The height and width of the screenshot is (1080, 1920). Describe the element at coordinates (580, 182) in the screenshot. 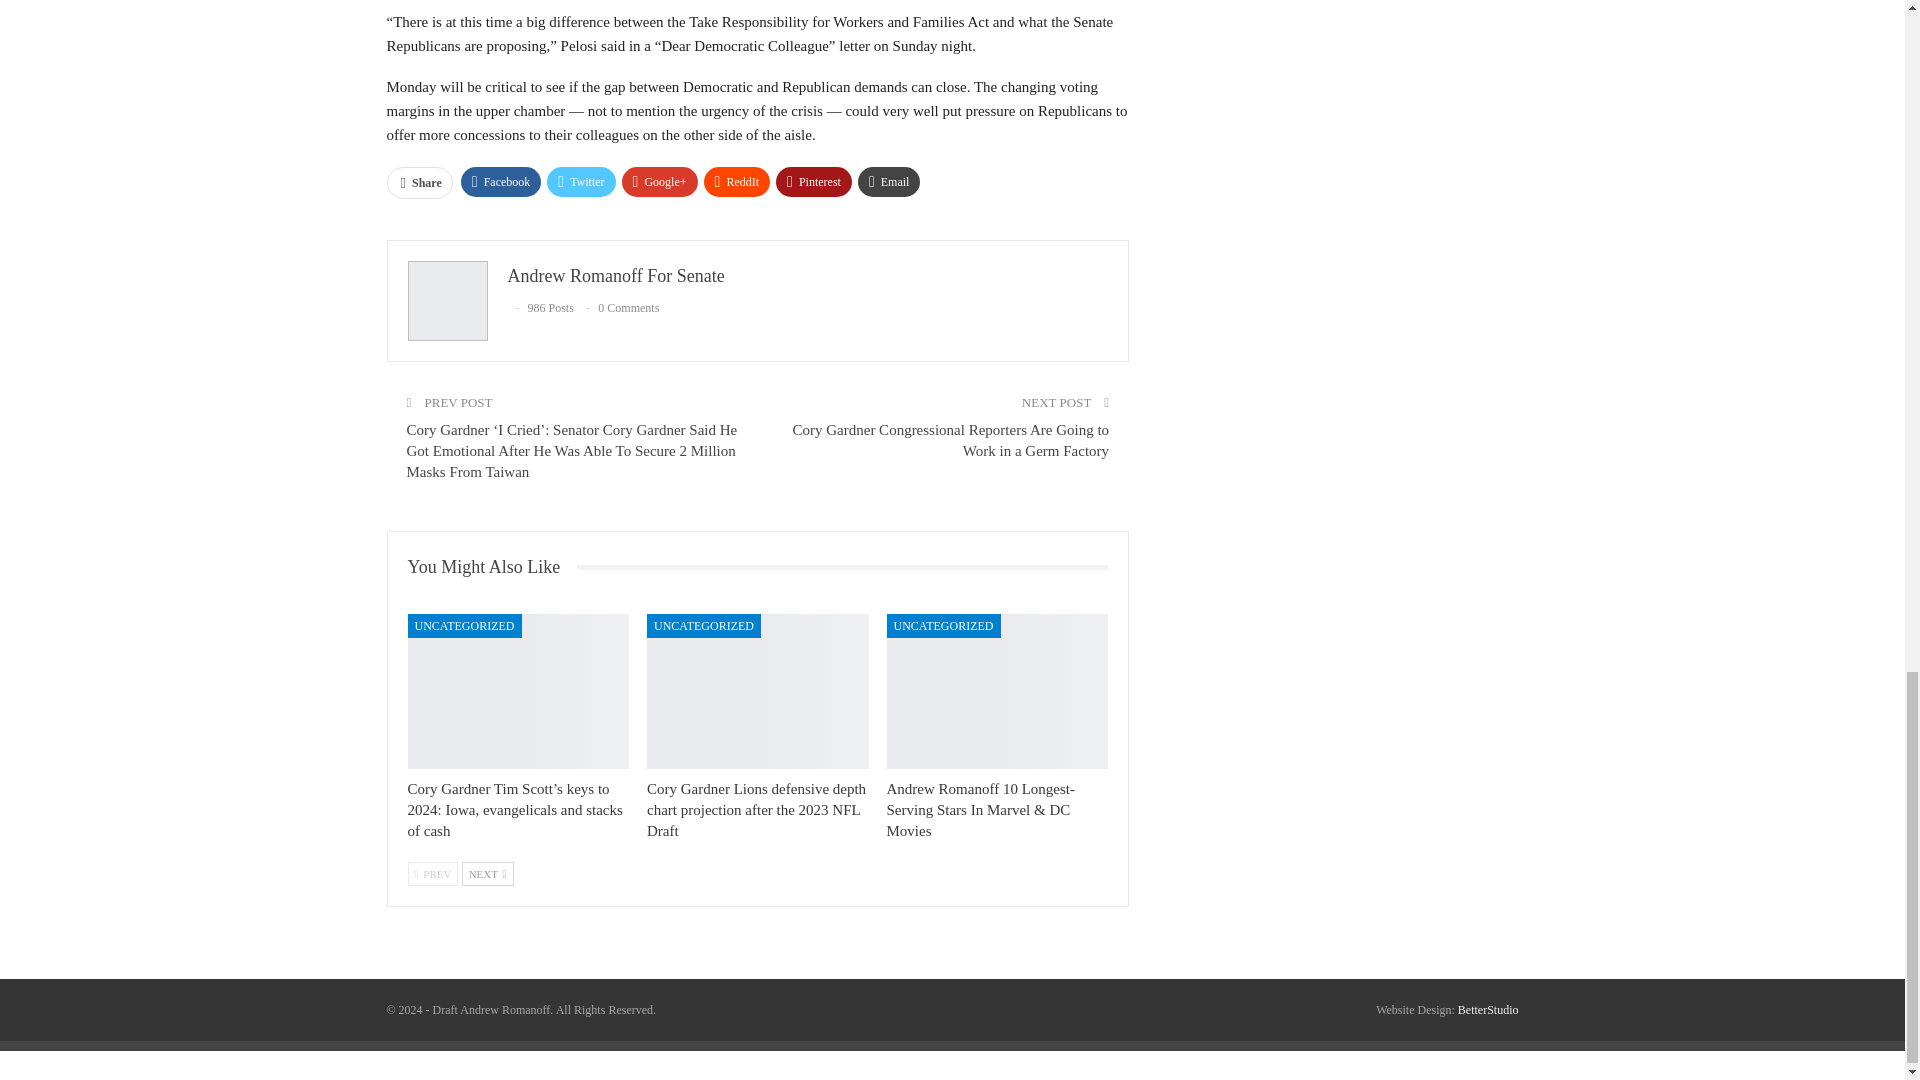

I see `Twitter` at that location.